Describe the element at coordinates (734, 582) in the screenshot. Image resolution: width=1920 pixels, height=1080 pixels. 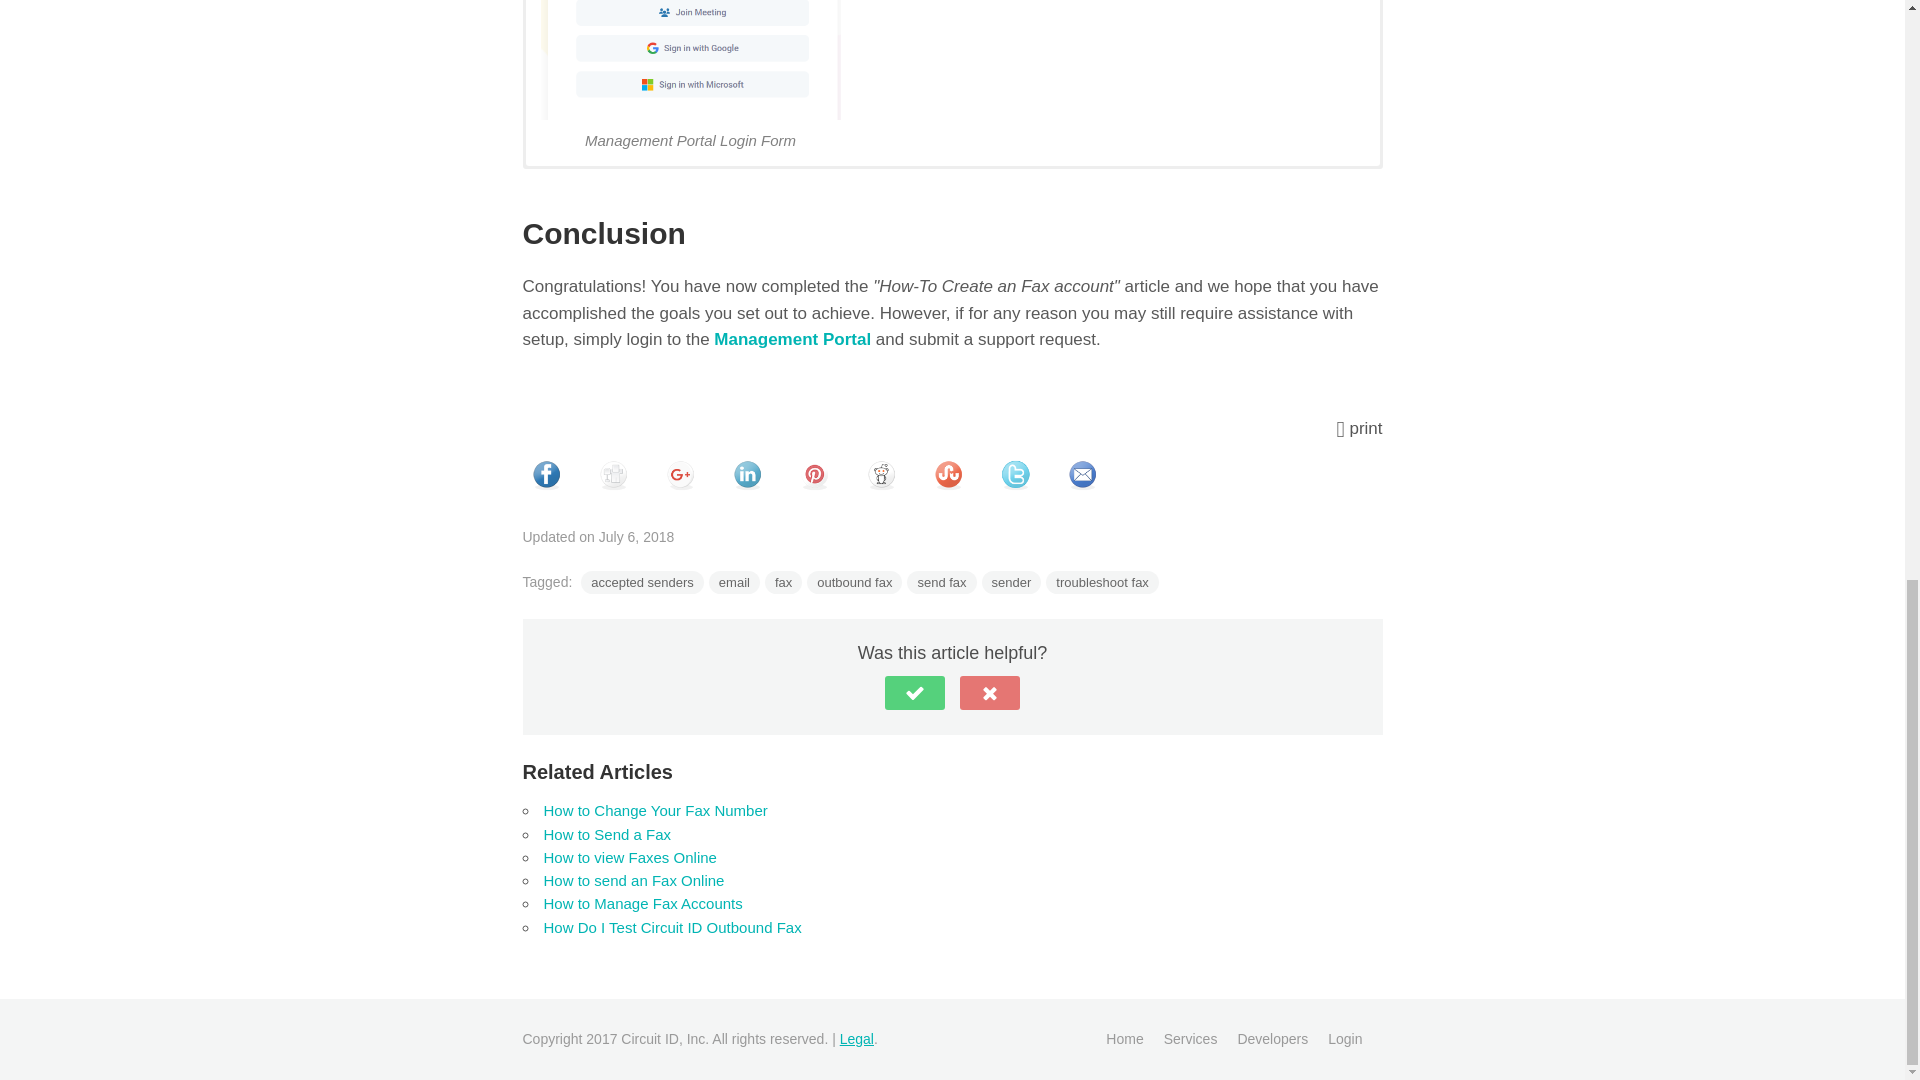
I see `email` at that location.